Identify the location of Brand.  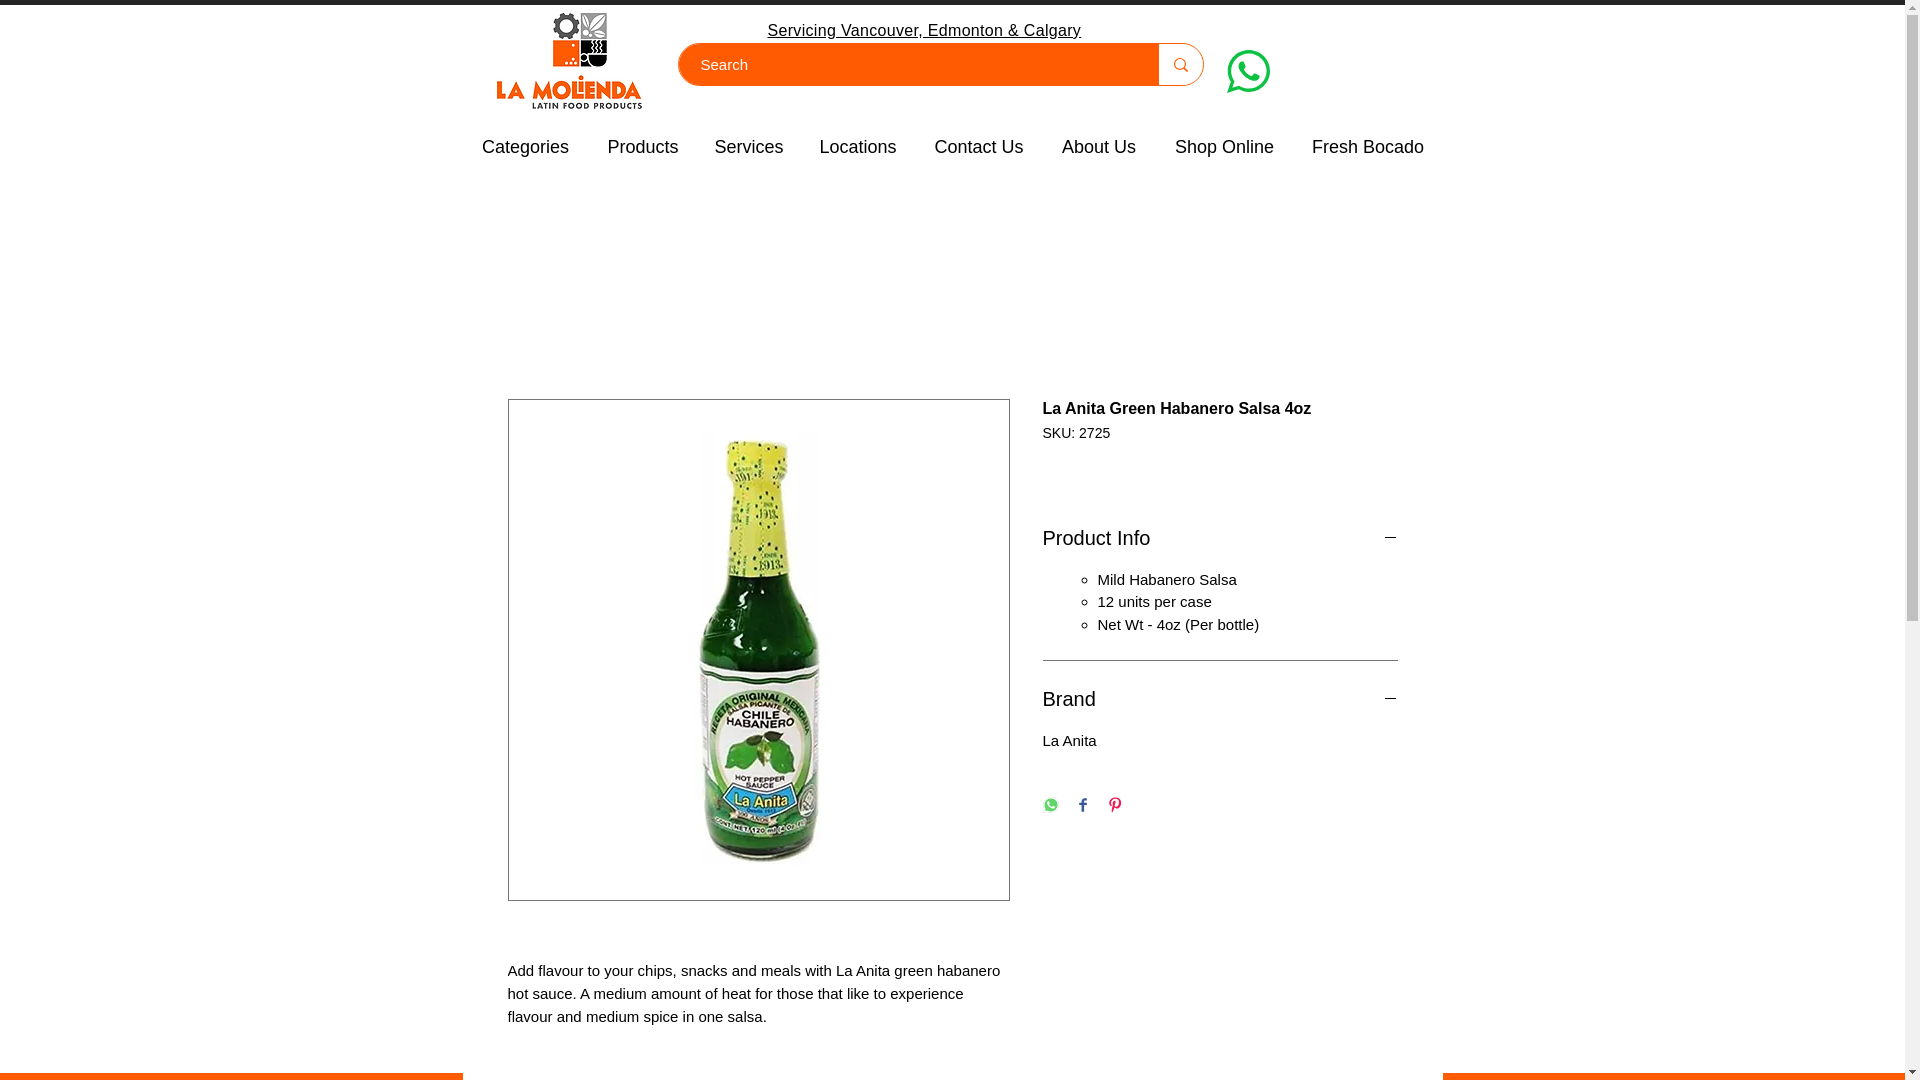
(1220, 698).